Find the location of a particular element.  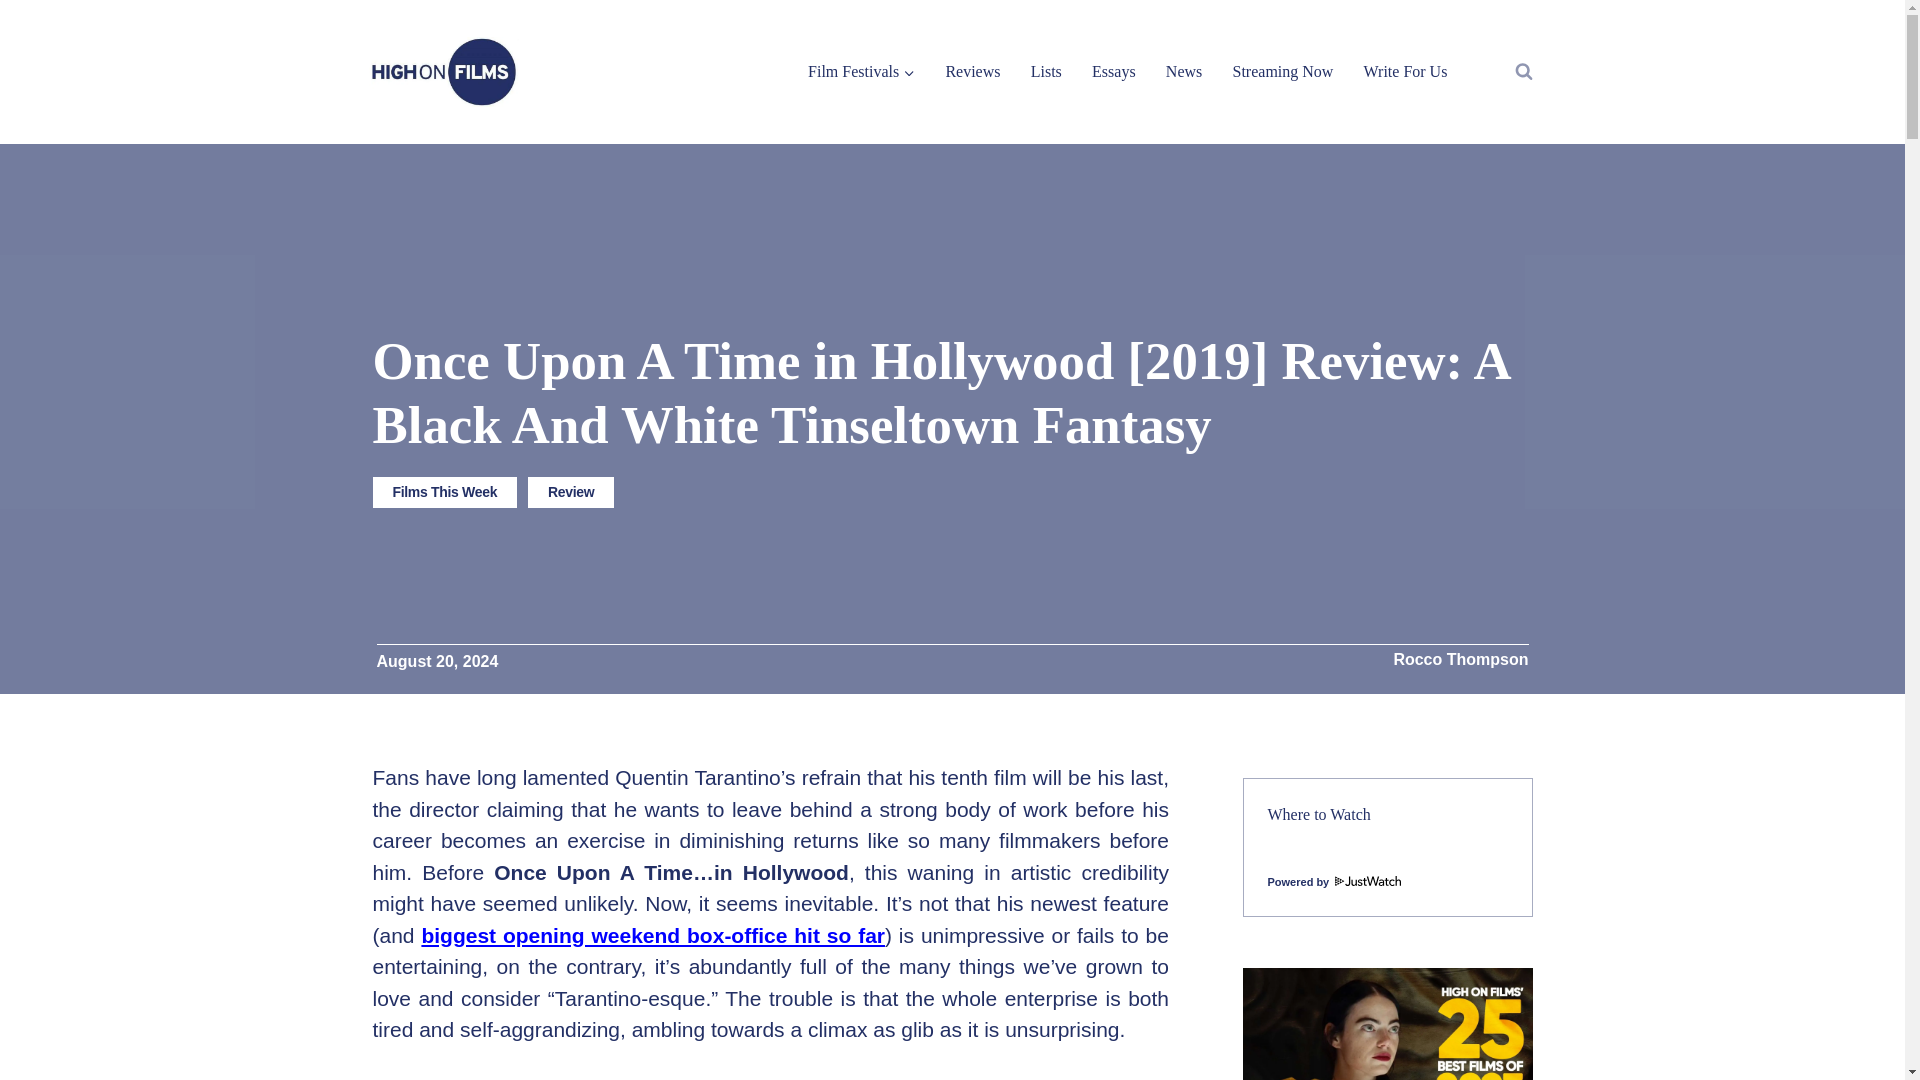

biggest opening weekend box-office hit so far is located at coordinates (652, 936).